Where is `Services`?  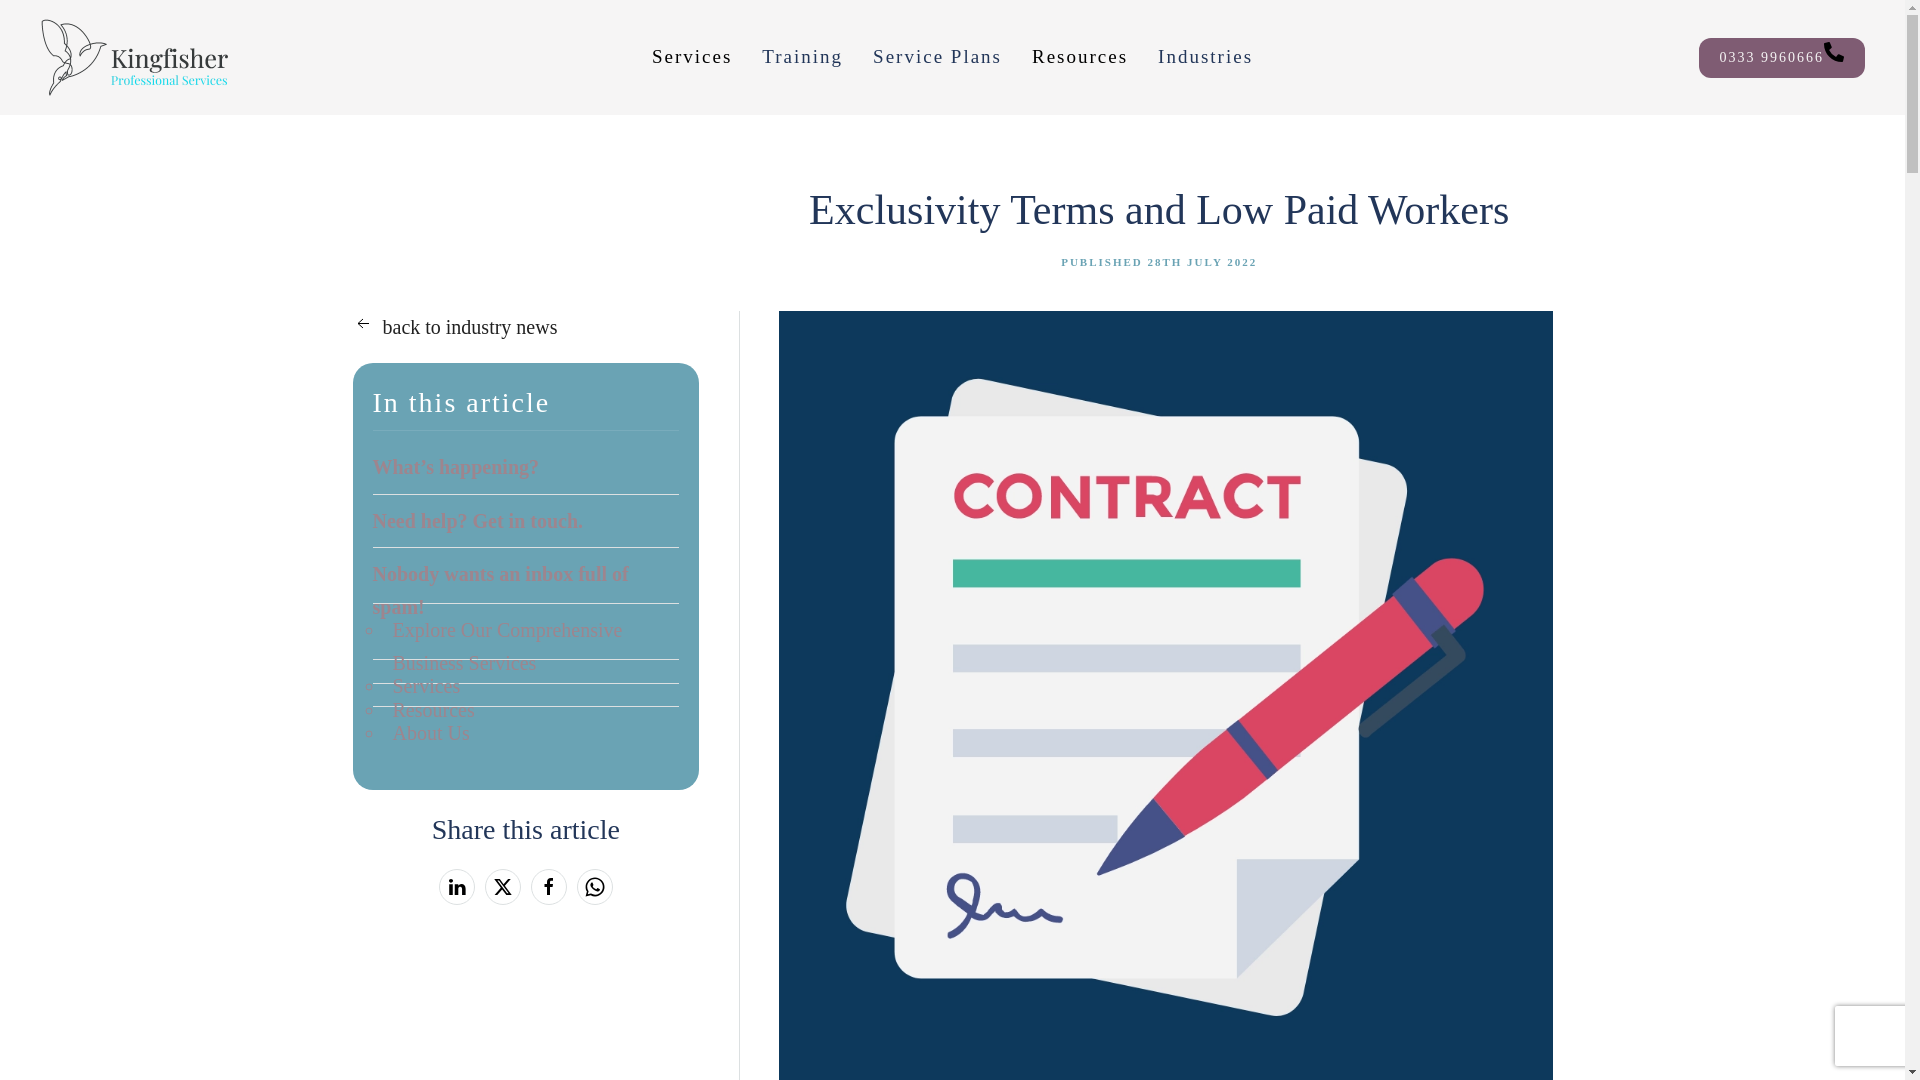
Services is located at coordinates (692, 58).